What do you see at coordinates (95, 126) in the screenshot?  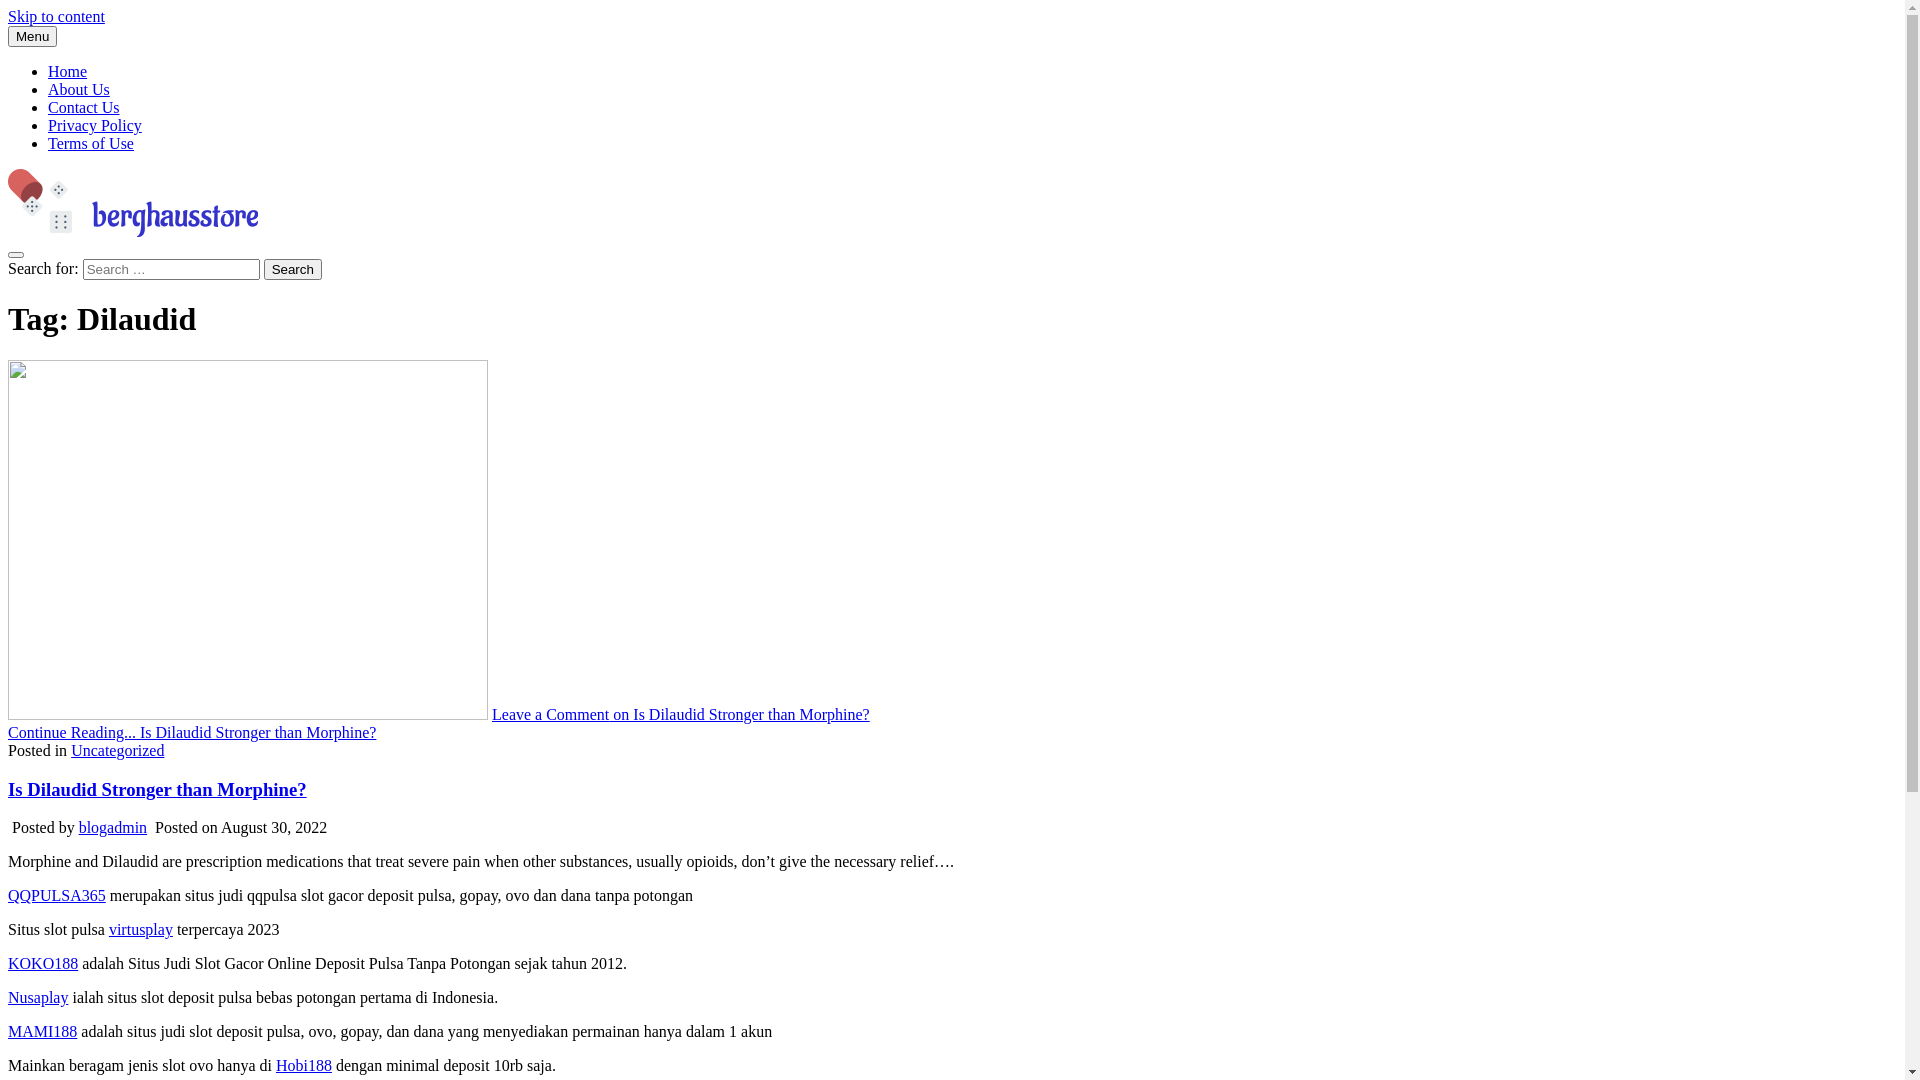 I see `Privacy Policy` at bounding box center [95, 126].